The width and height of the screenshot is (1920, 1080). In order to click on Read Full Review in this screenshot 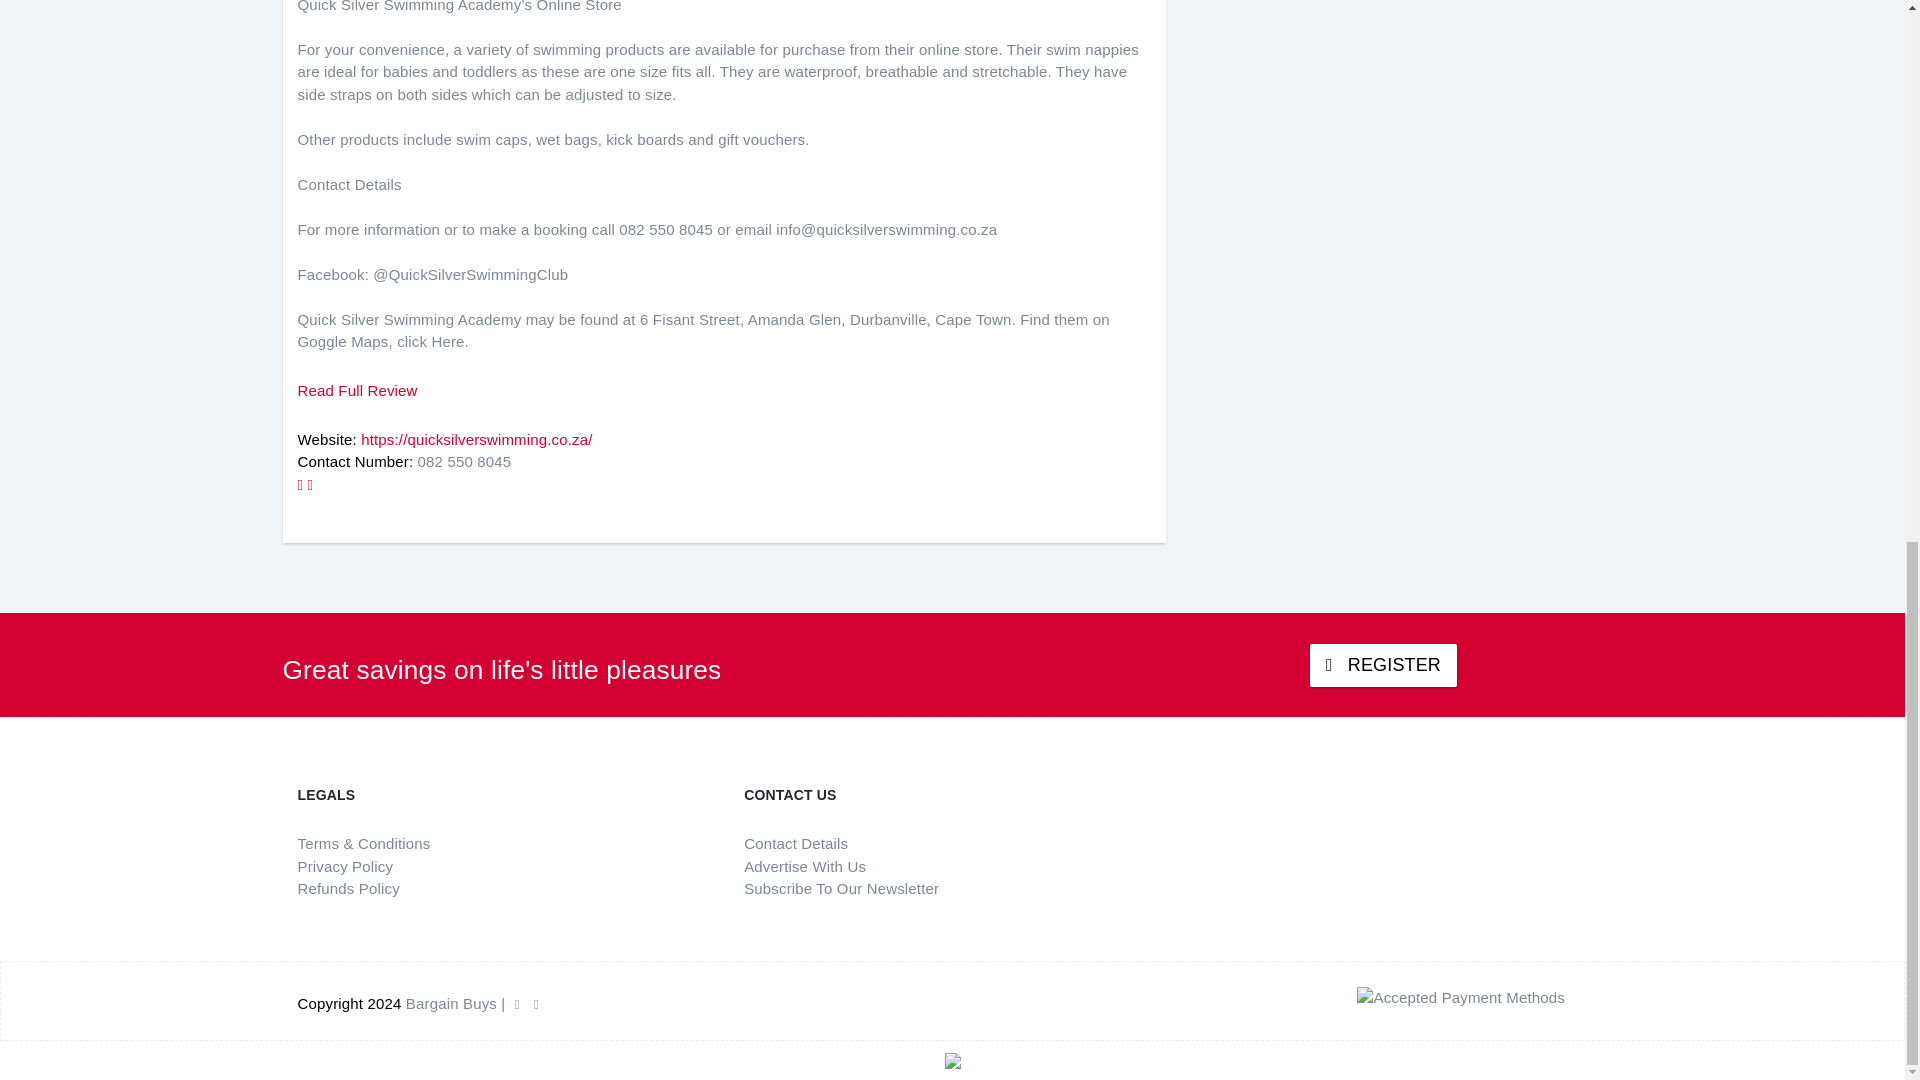, I will do `click(358, 390)`.